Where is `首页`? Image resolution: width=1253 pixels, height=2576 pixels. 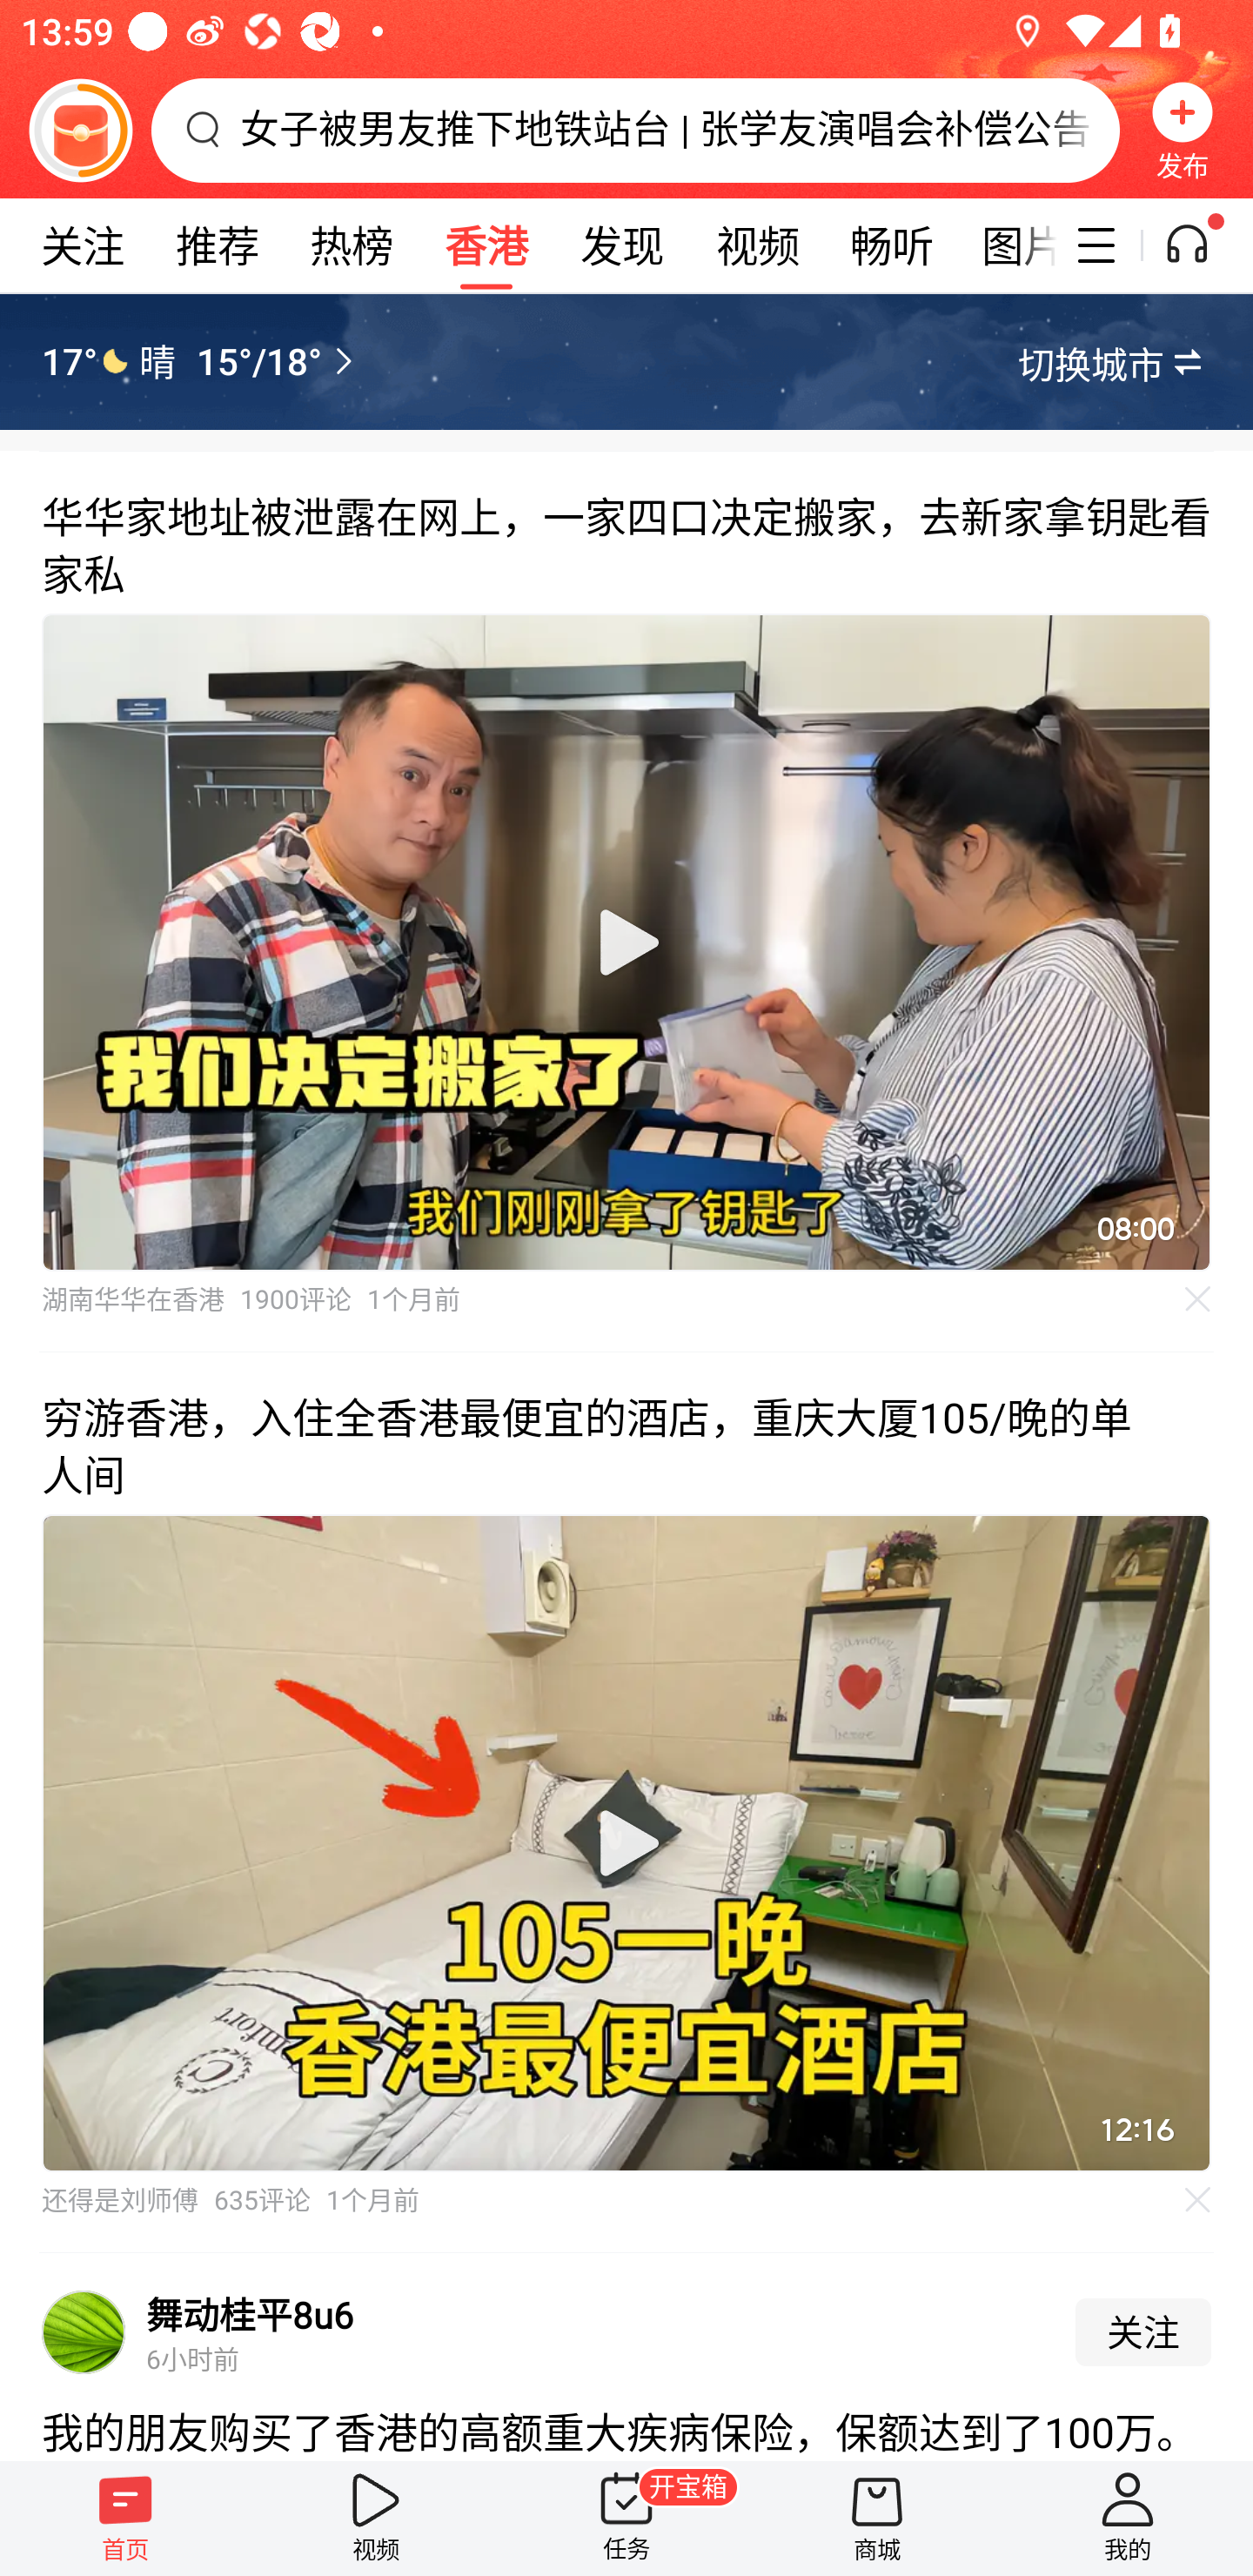
首页 is located at coordinates (125, 2518).